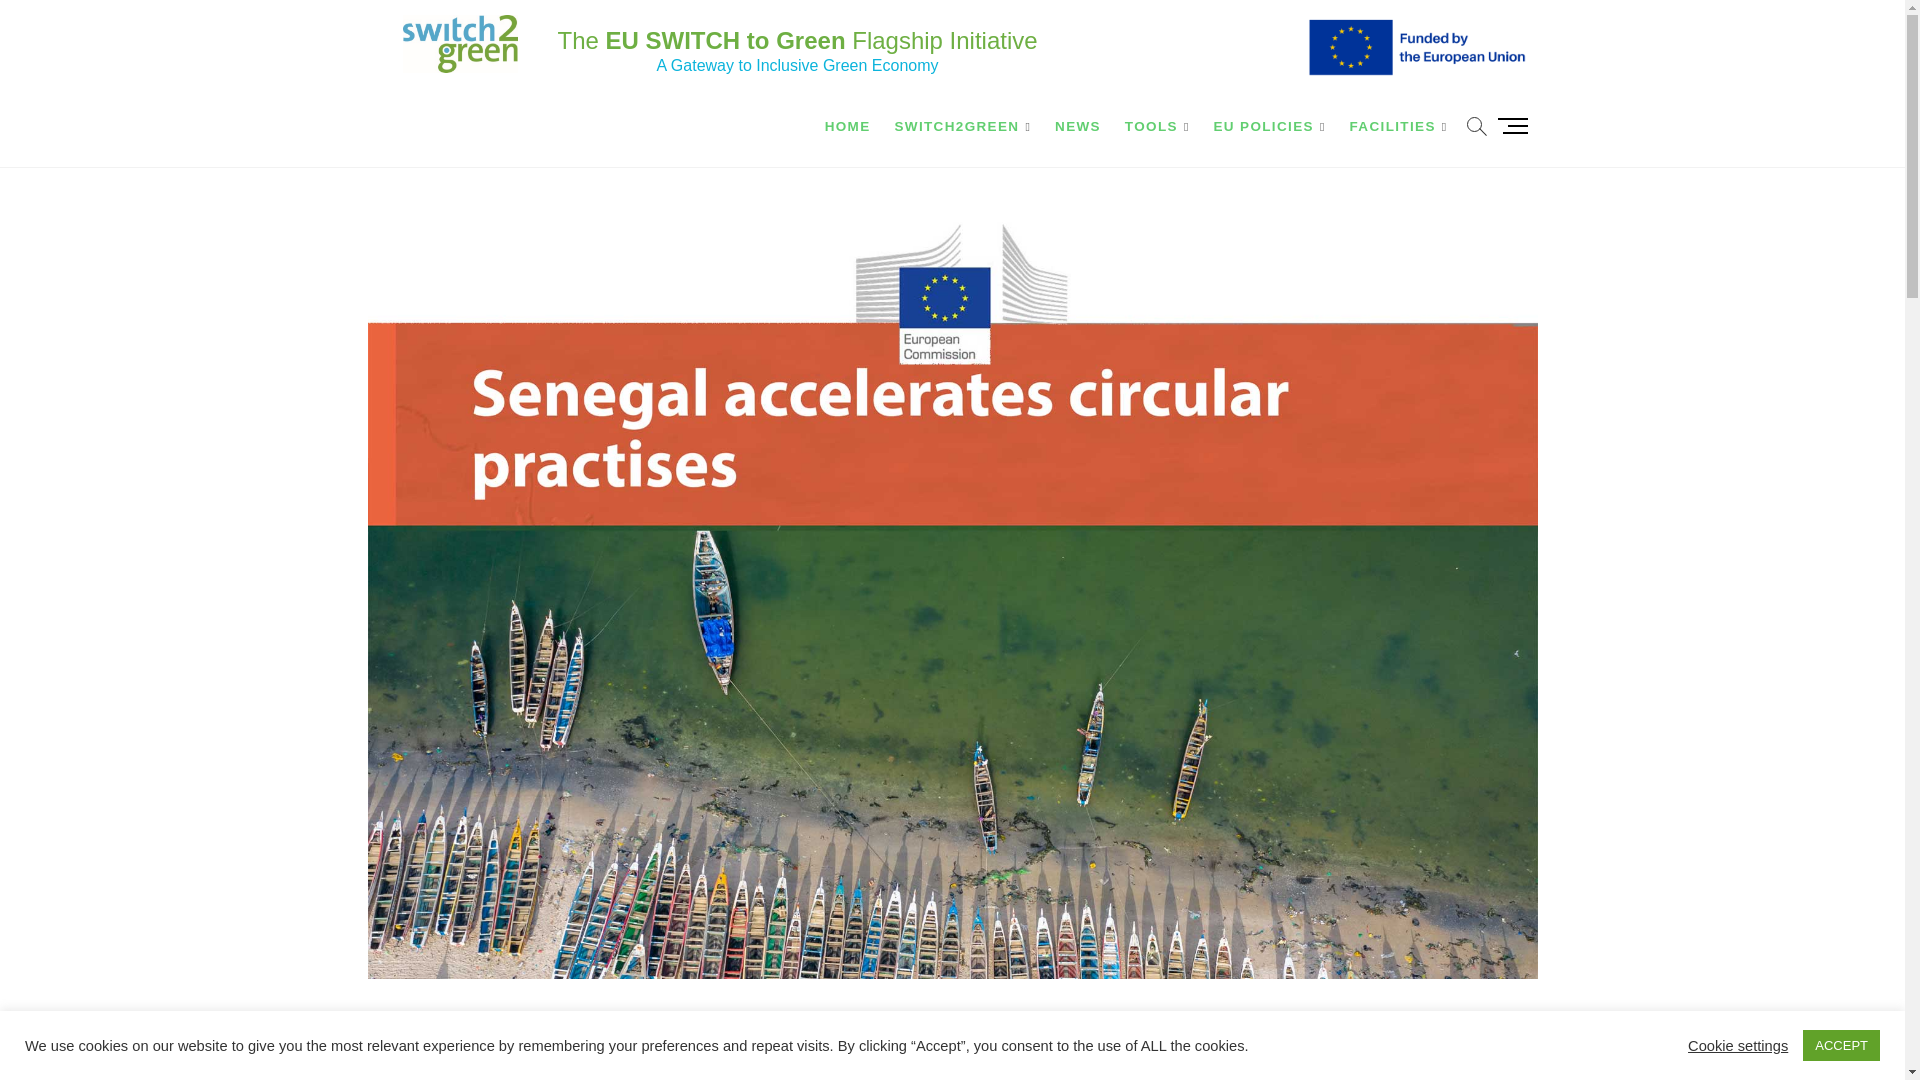 This screenshot has height=1080, width=1920. What do you see at coordinates (1270, 127) in the screenshot?
I see `EU POLICIES` at bounding box center [1270, 127].